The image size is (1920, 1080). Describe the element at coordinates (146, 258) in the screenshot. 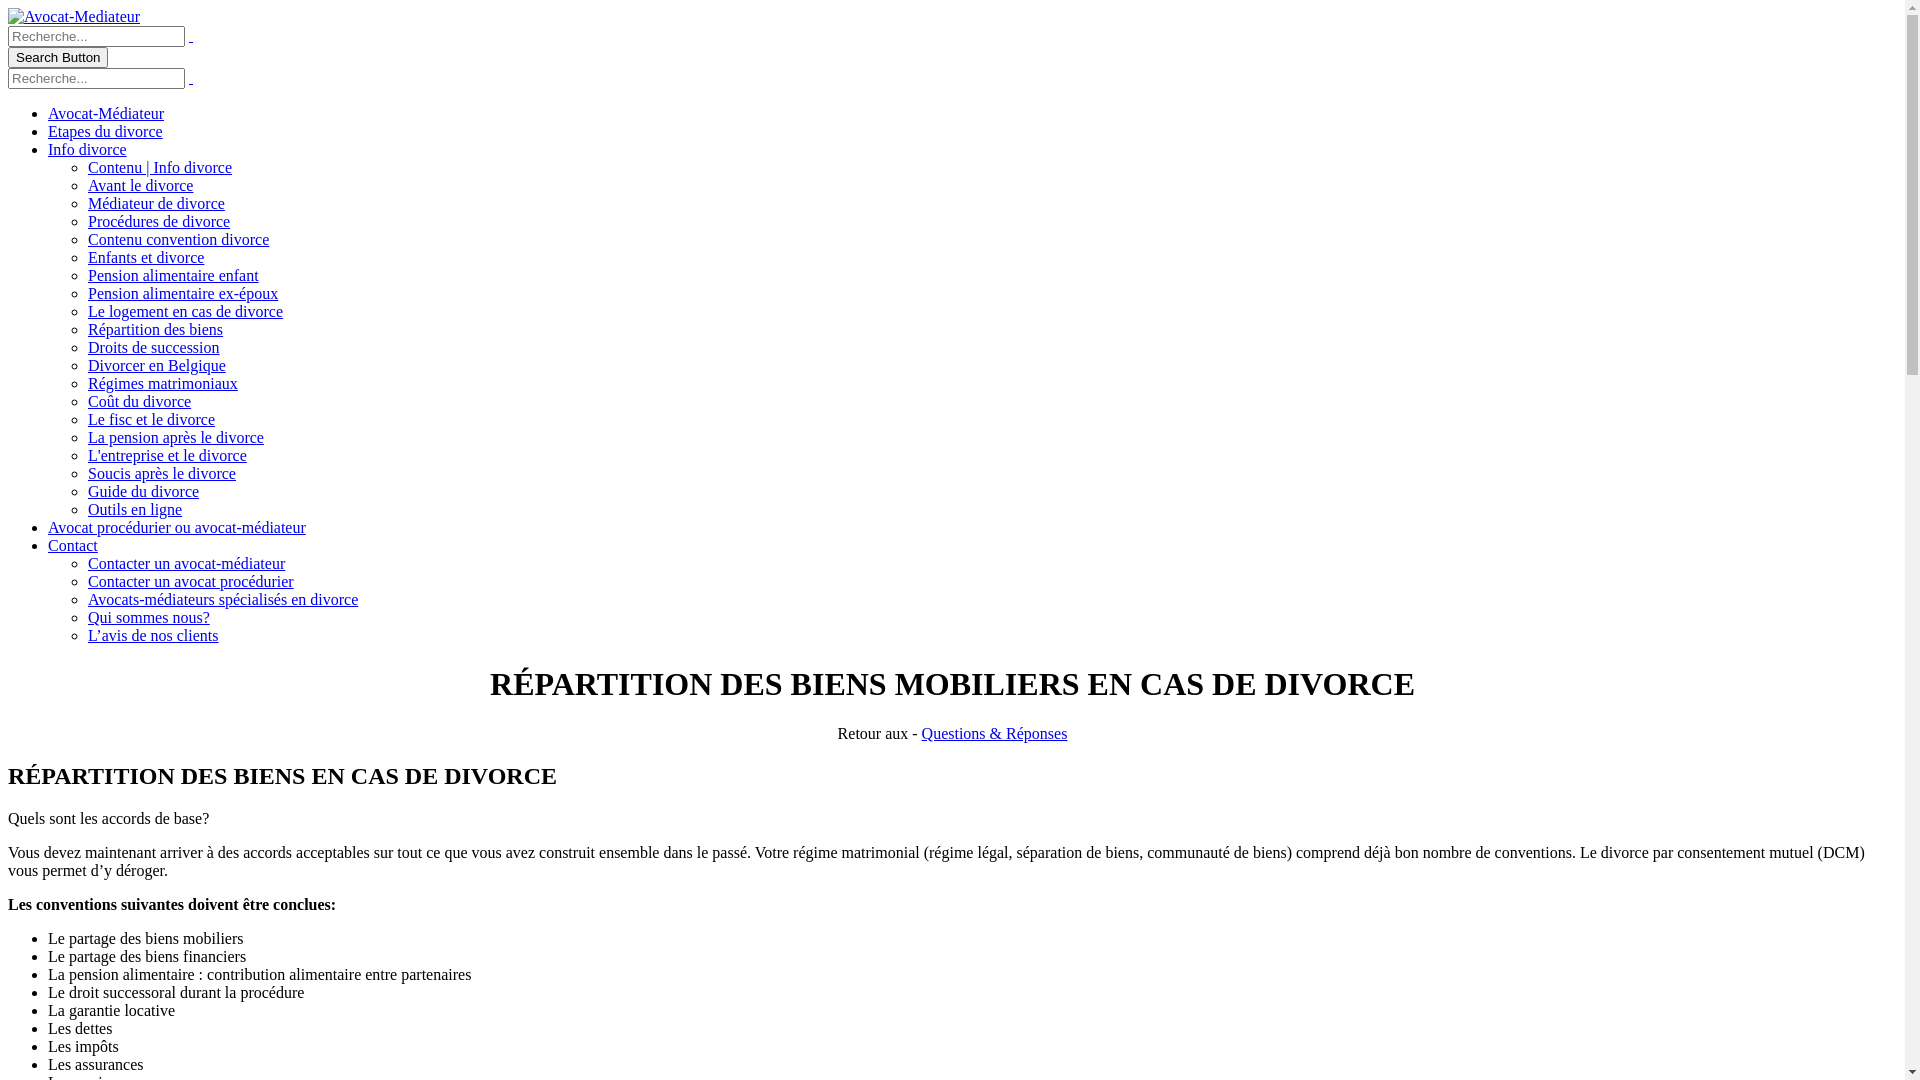

I see `Enfants et divorce` at that location.